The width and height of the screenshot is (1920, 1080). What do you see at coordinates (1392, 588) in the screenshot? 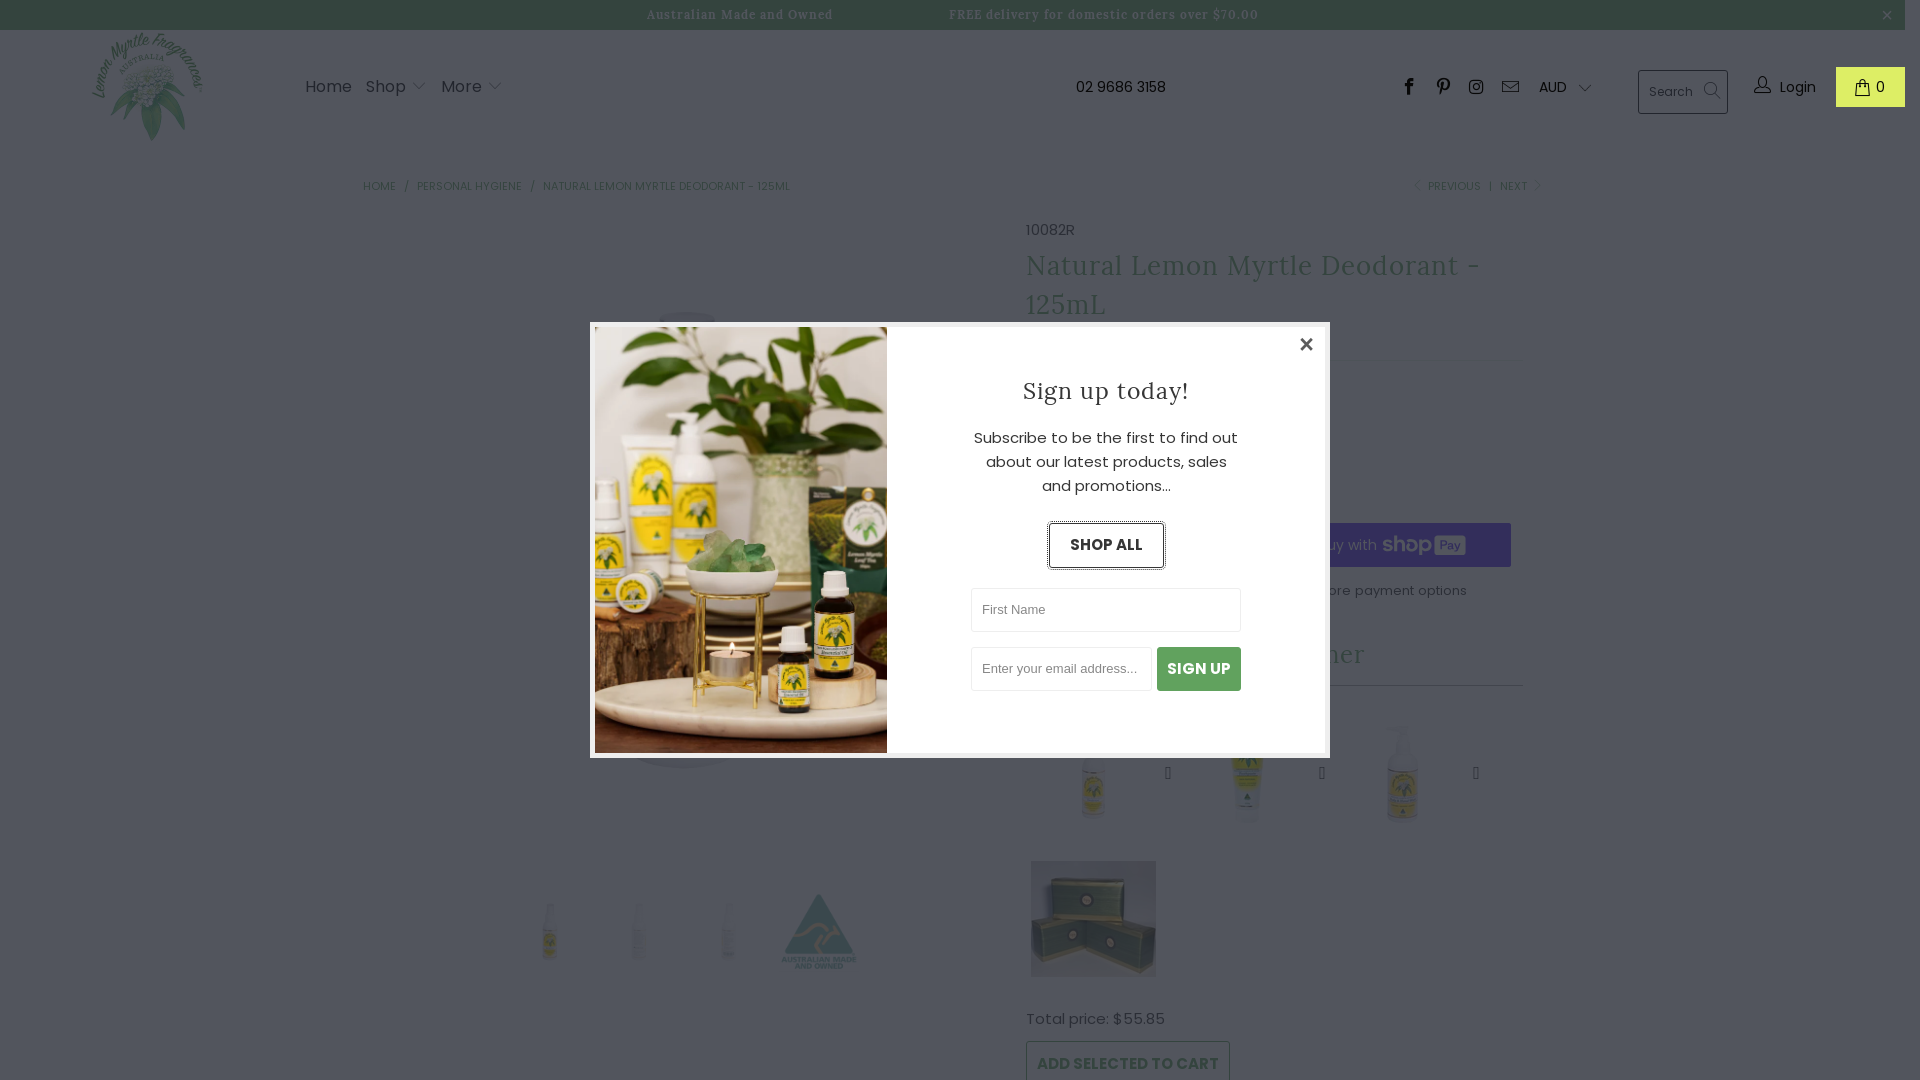
I see `More payment options` at bounding box center [1392, 588].